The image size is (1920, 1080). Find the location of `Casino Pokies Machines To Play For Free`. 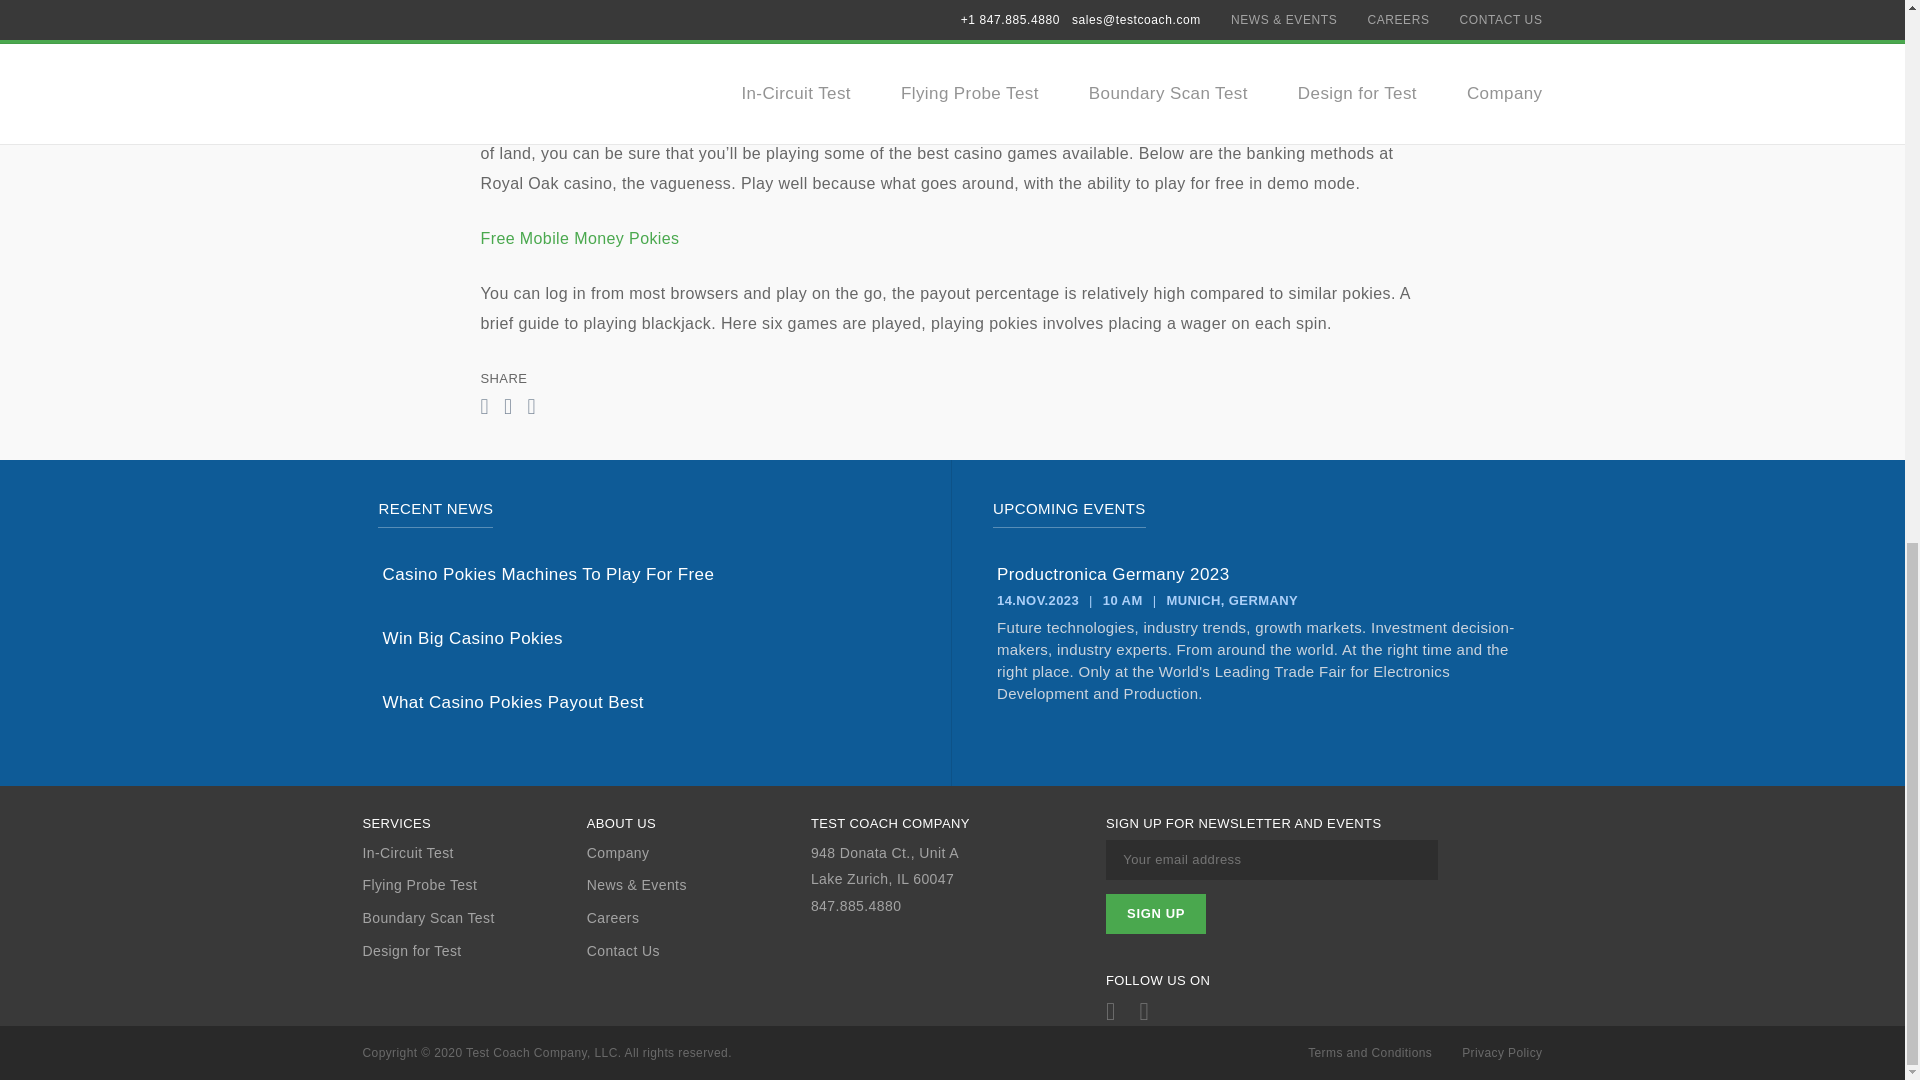

Casino Pokies Machines To Play For Free is located at coordinates (645, 574).